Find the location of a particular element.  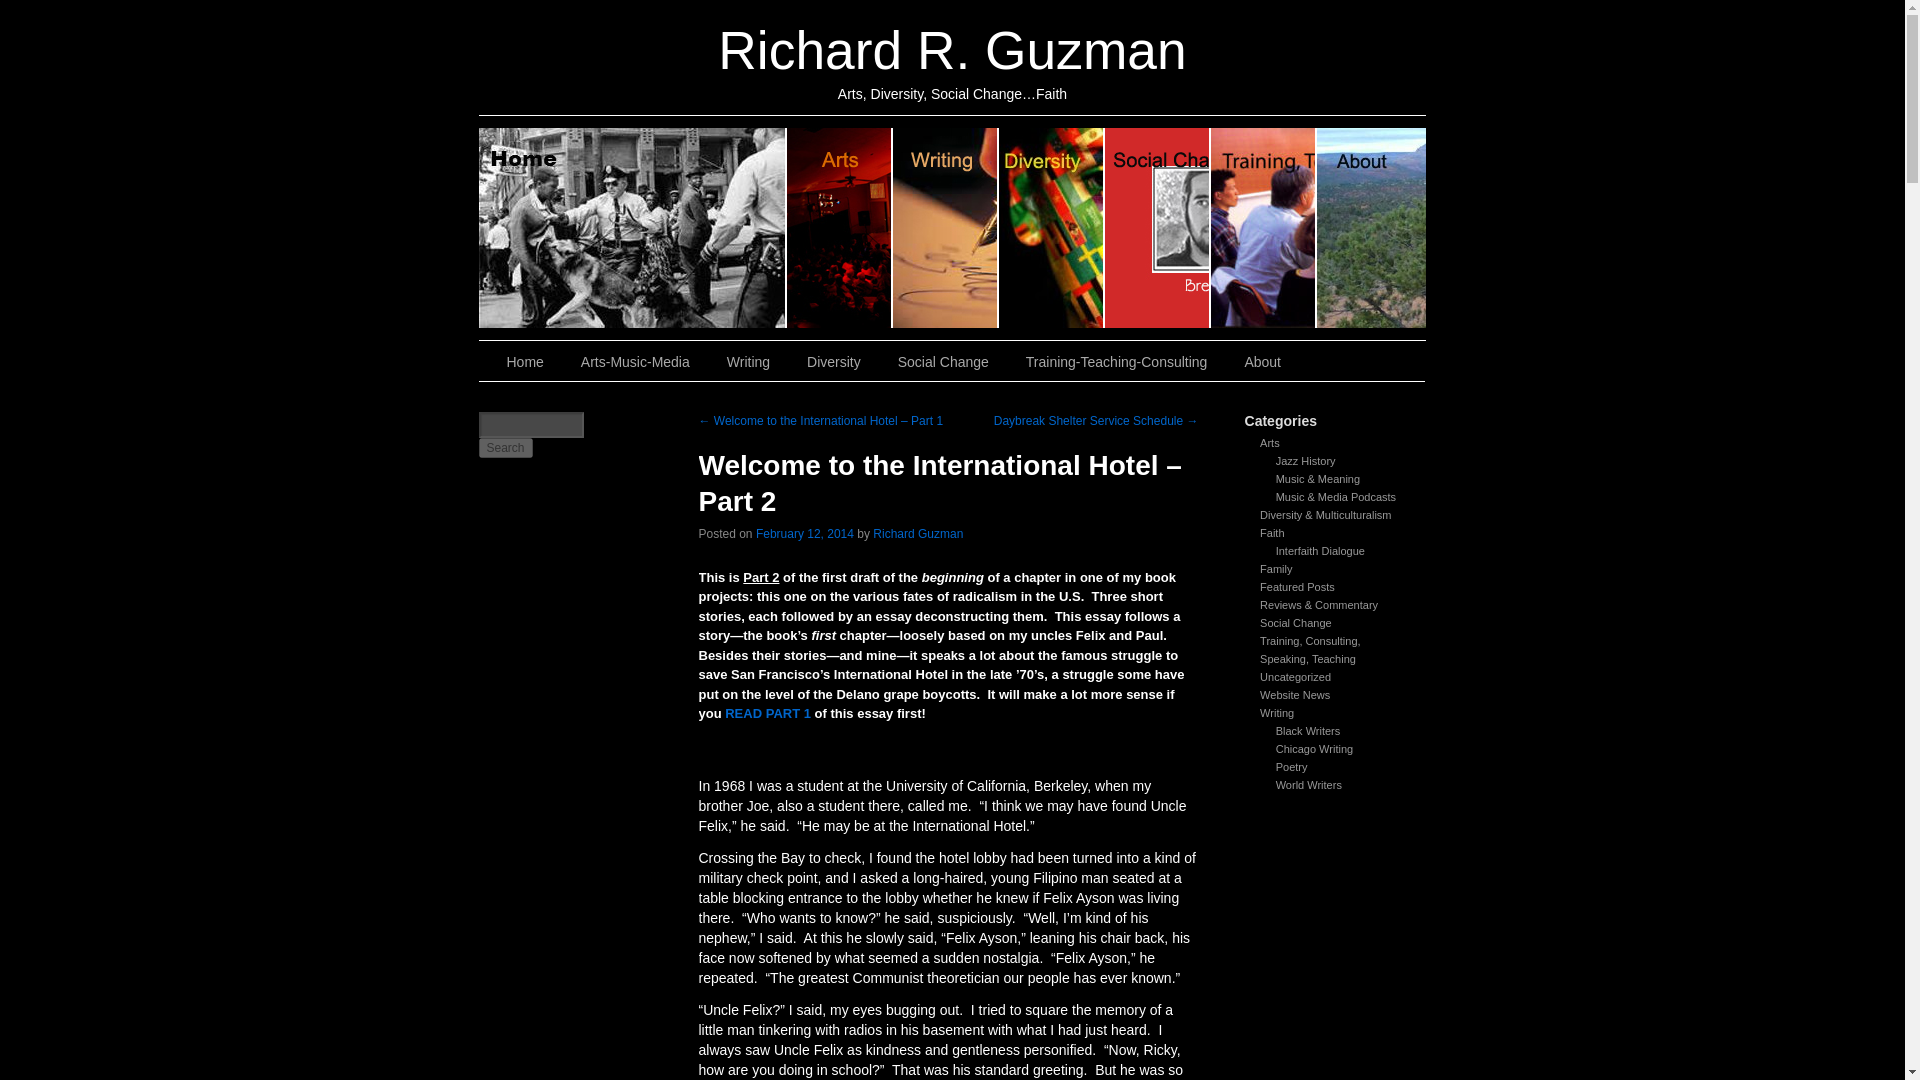

Diversity is located at coordinates (836, 362).